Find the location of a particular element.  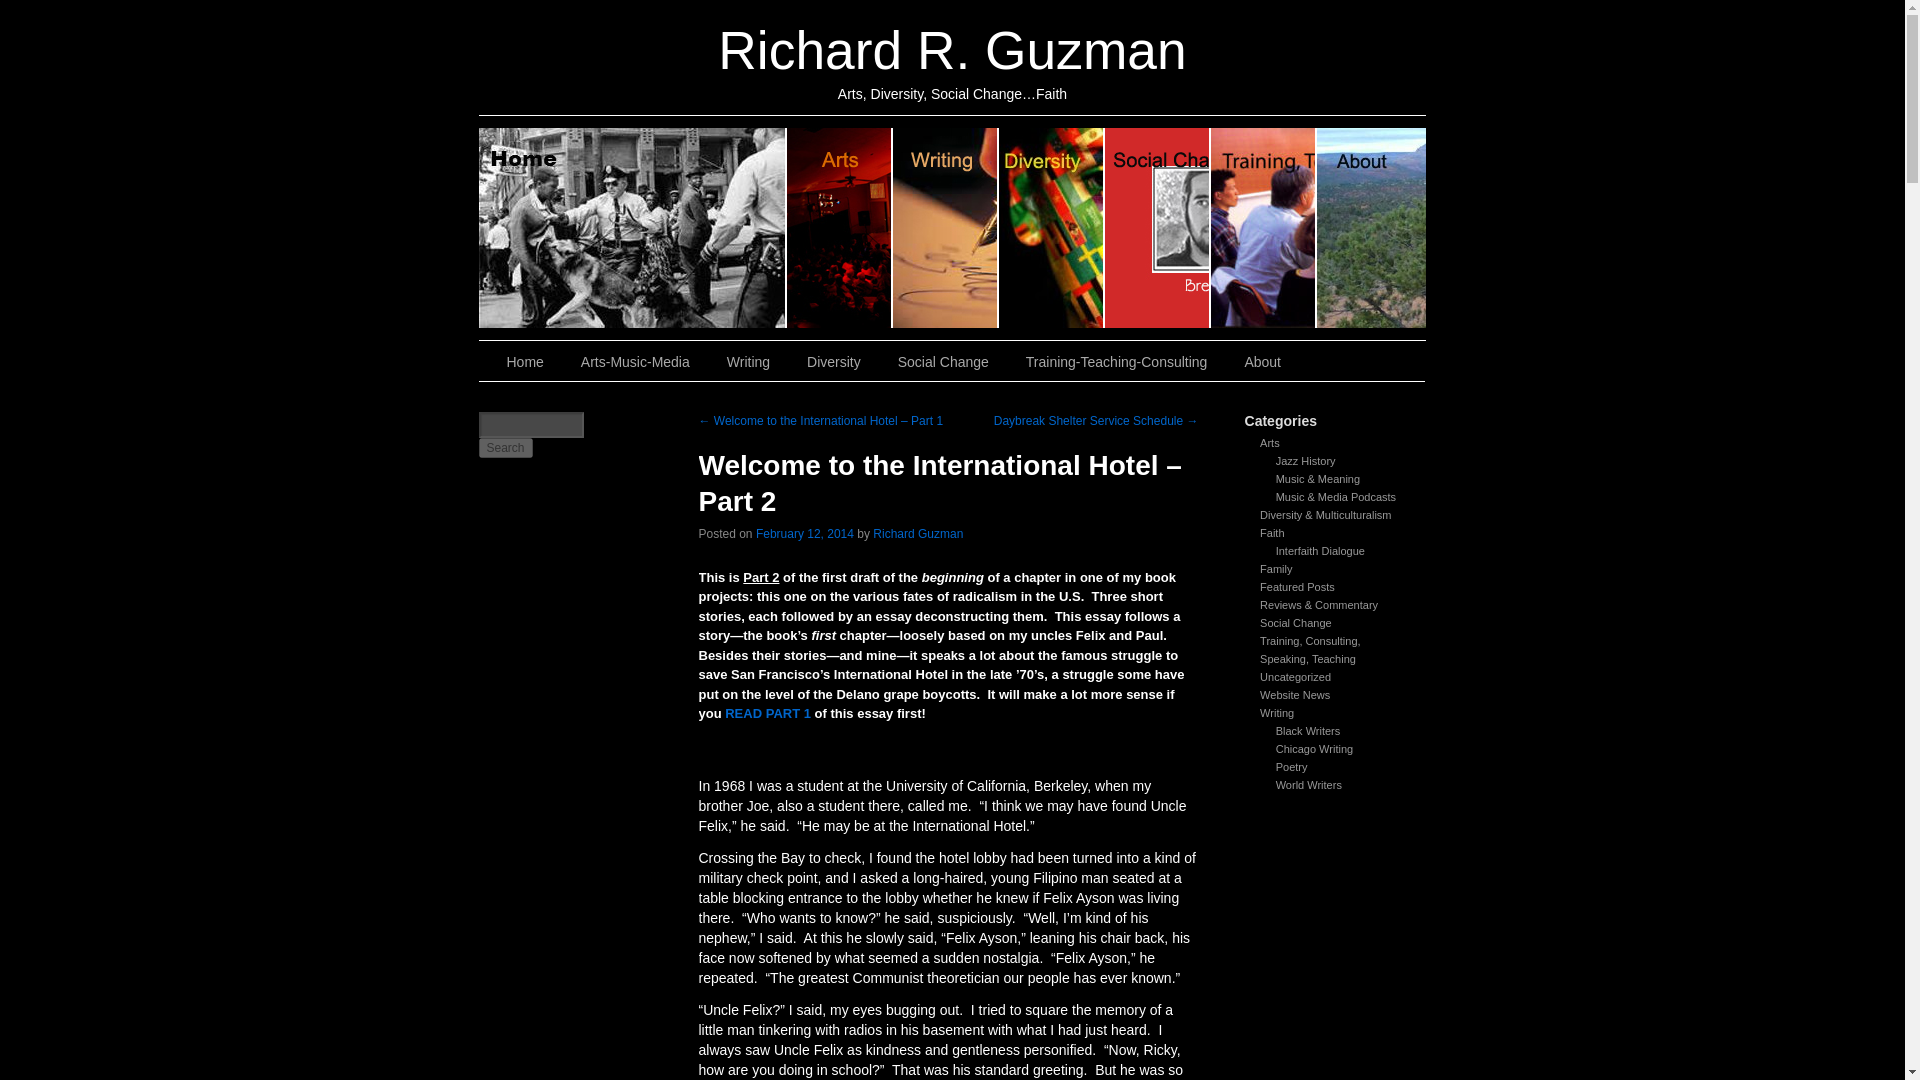

Diversity is located at coordinates (836, 362).